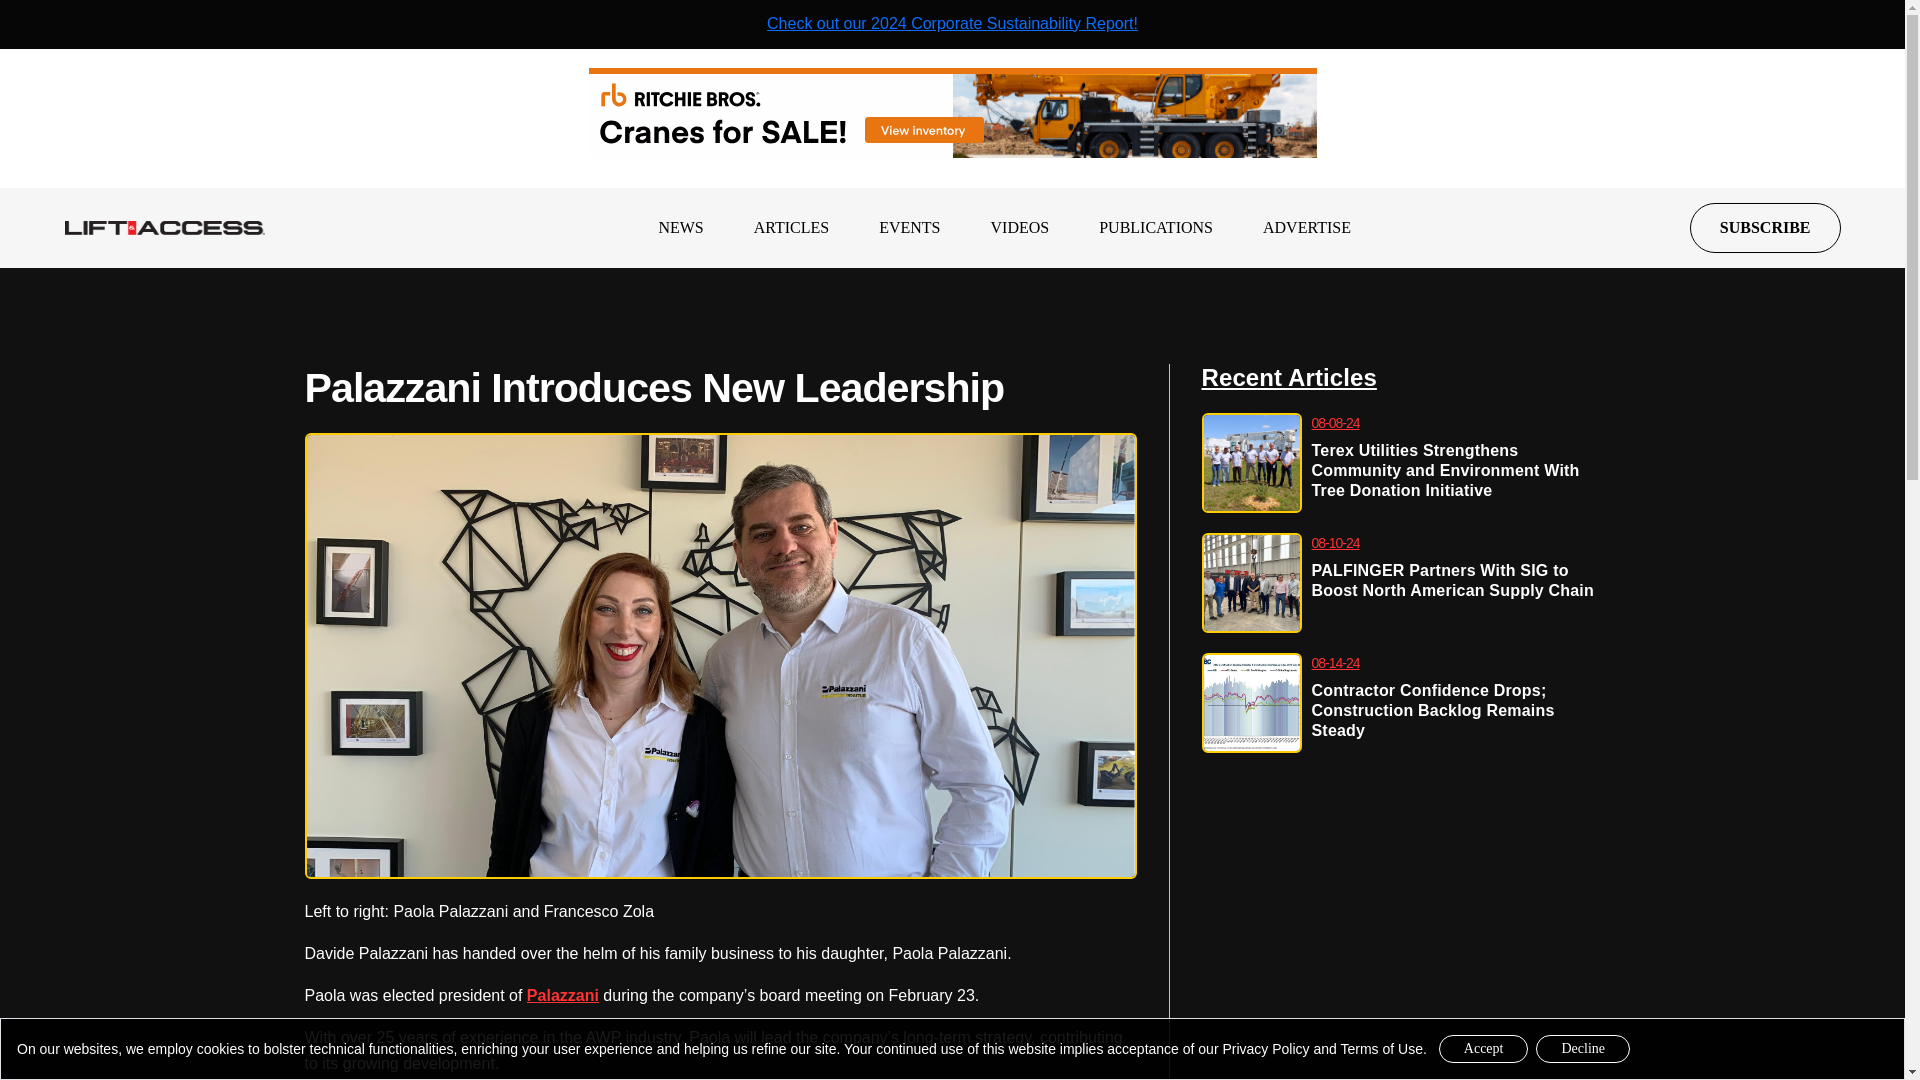 The width and height of the screenshot is (1920, 1080). Describe the element at coordinates (562, 996) in the screenshot. I see `Palazzani` at that location.